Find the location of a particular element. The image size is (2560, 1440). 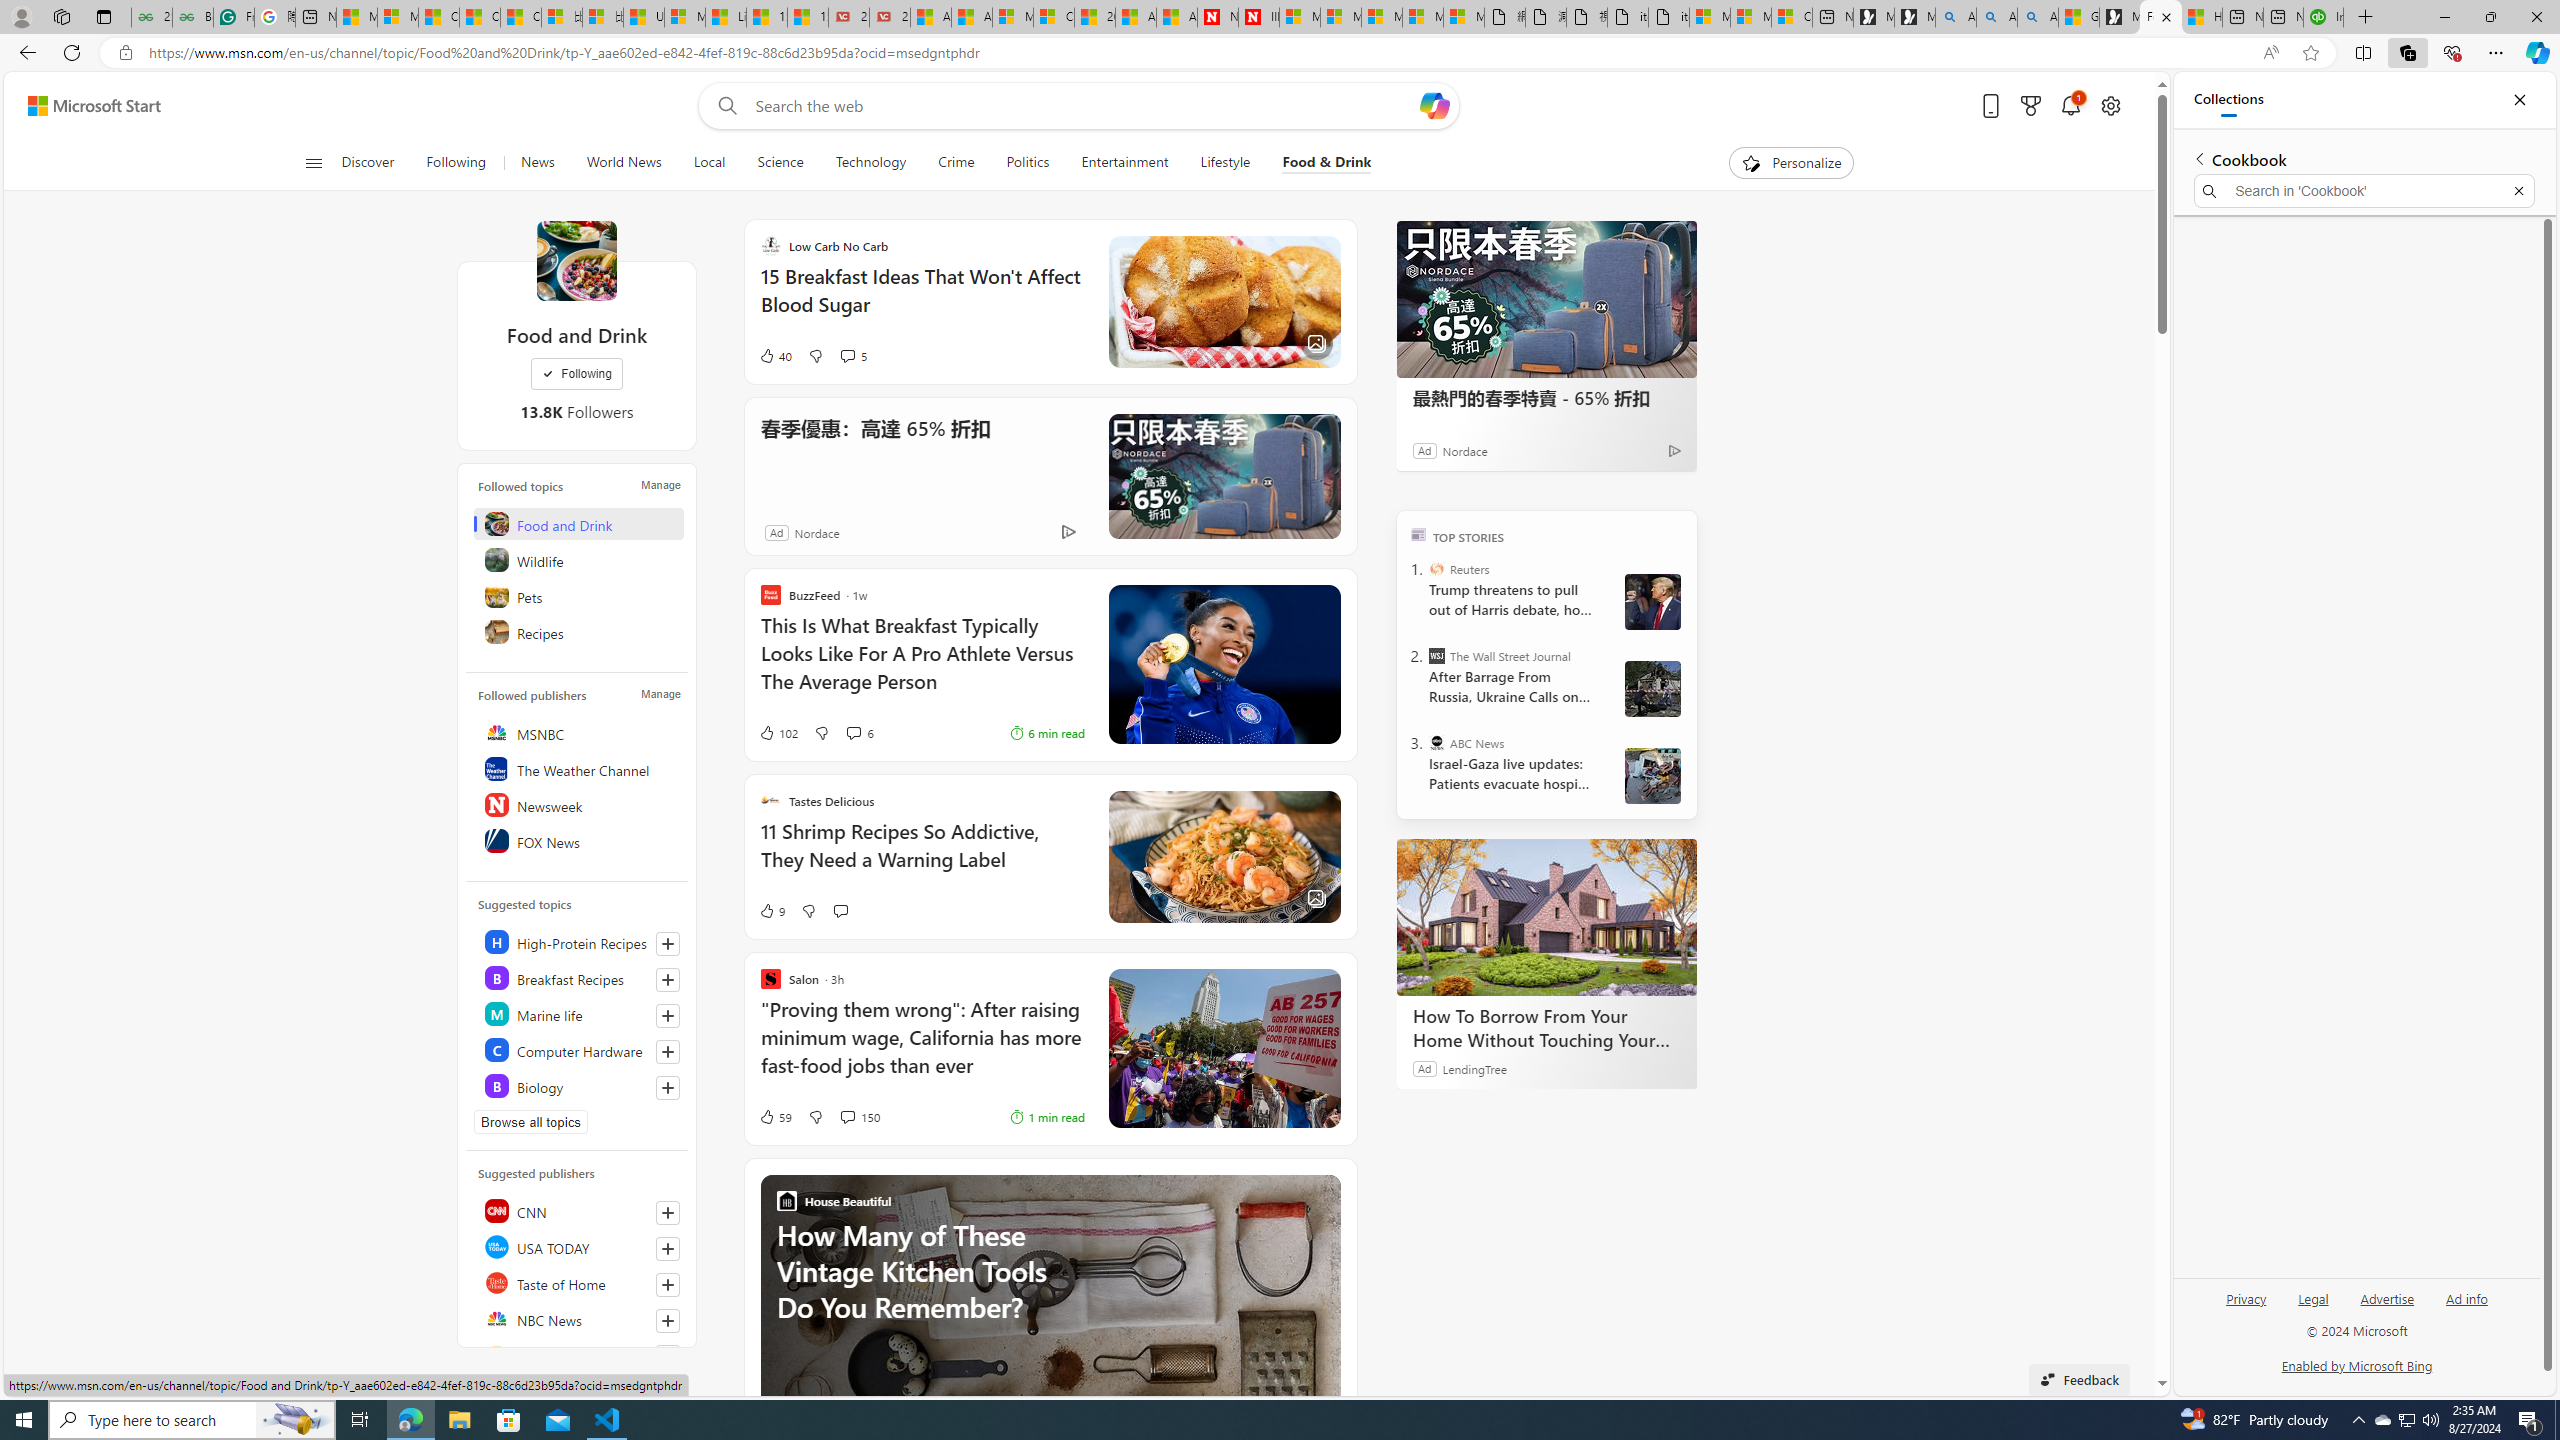

102 Like is located at coordinates (778, 732).